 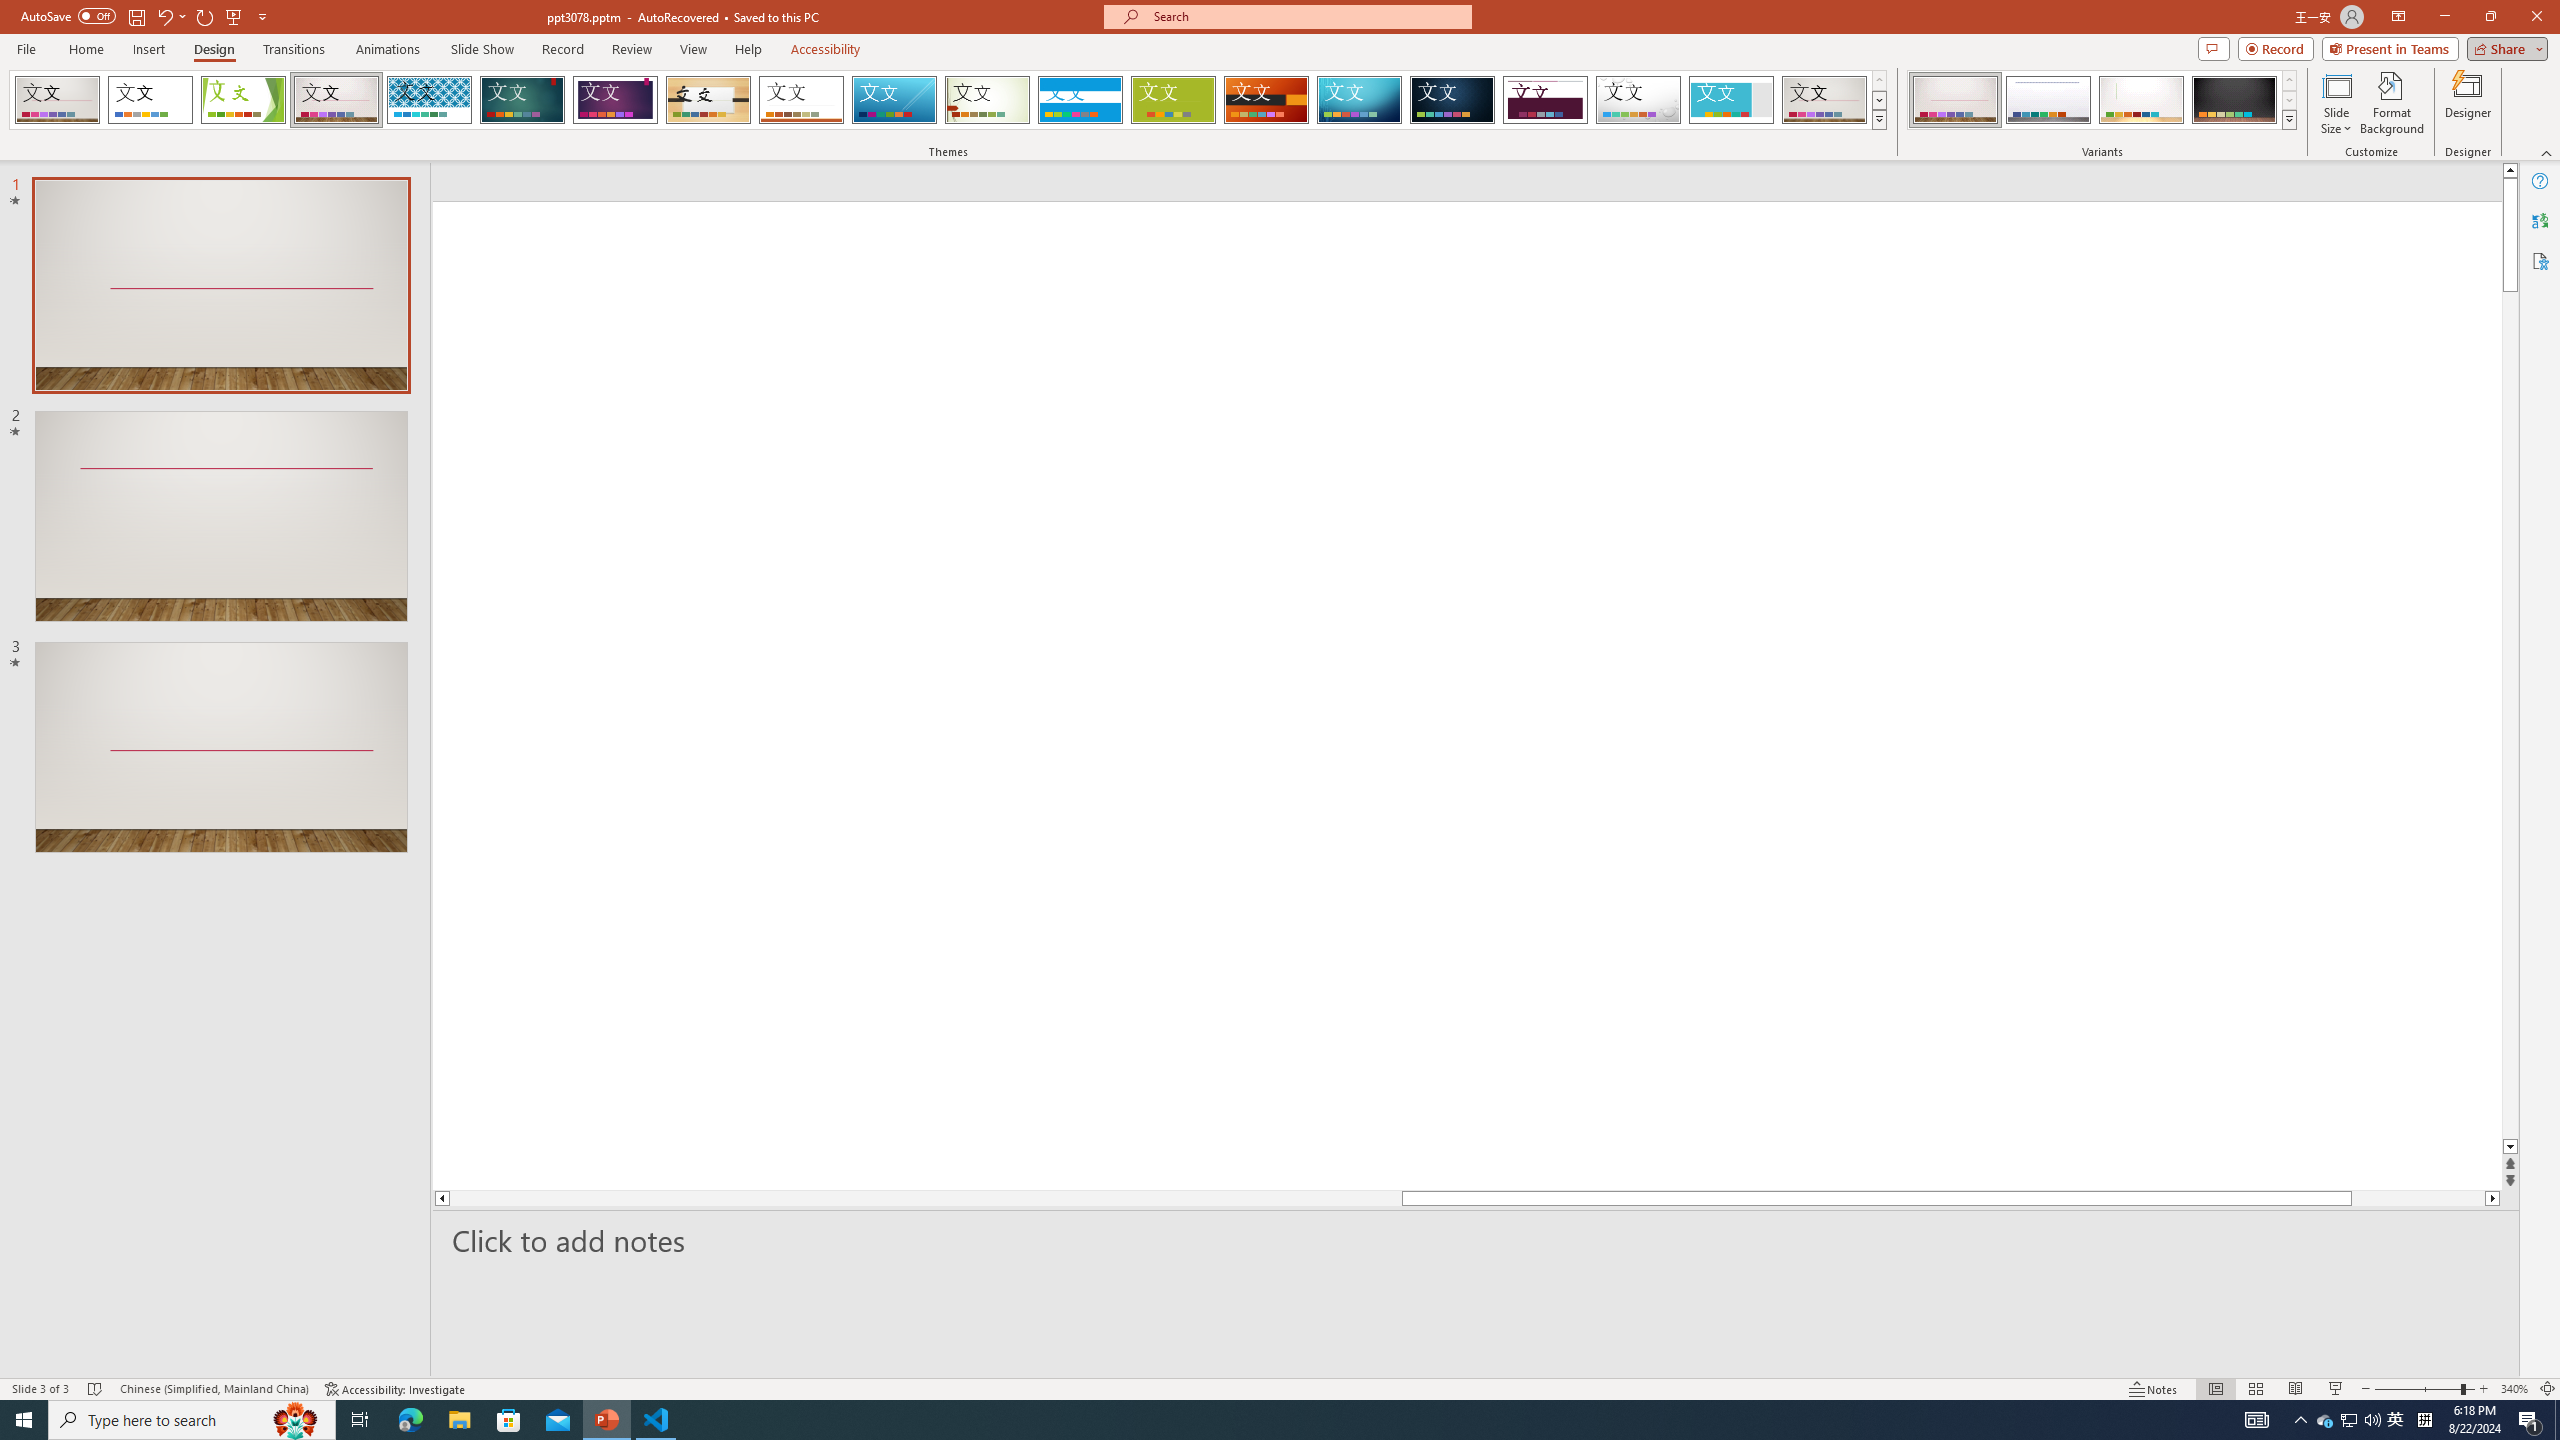 What do you see at coordinates (1732, 100) in the screenshot?
I see `Frame` at bounding box center [1732, 100].